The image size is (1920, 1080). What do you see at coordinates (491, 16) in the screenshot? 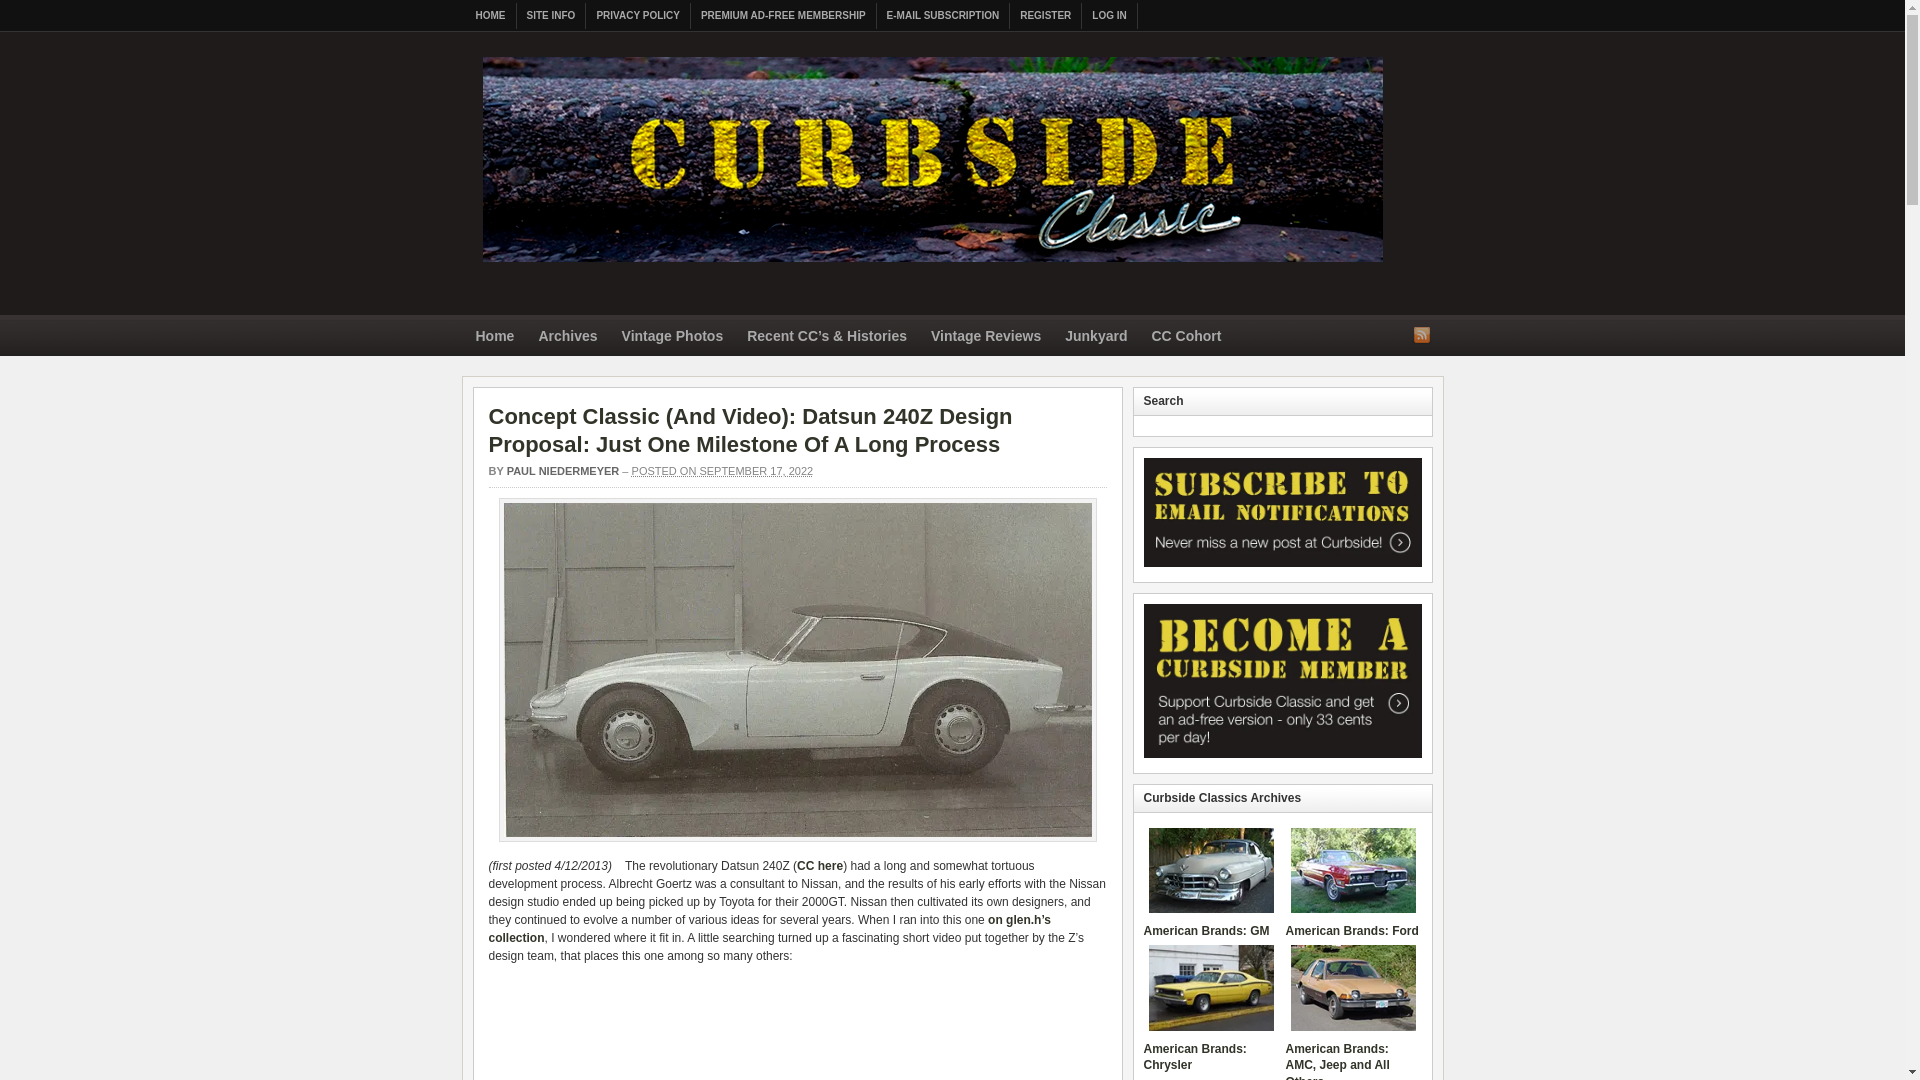
I see `HOME` at bounding box center [491, 16].